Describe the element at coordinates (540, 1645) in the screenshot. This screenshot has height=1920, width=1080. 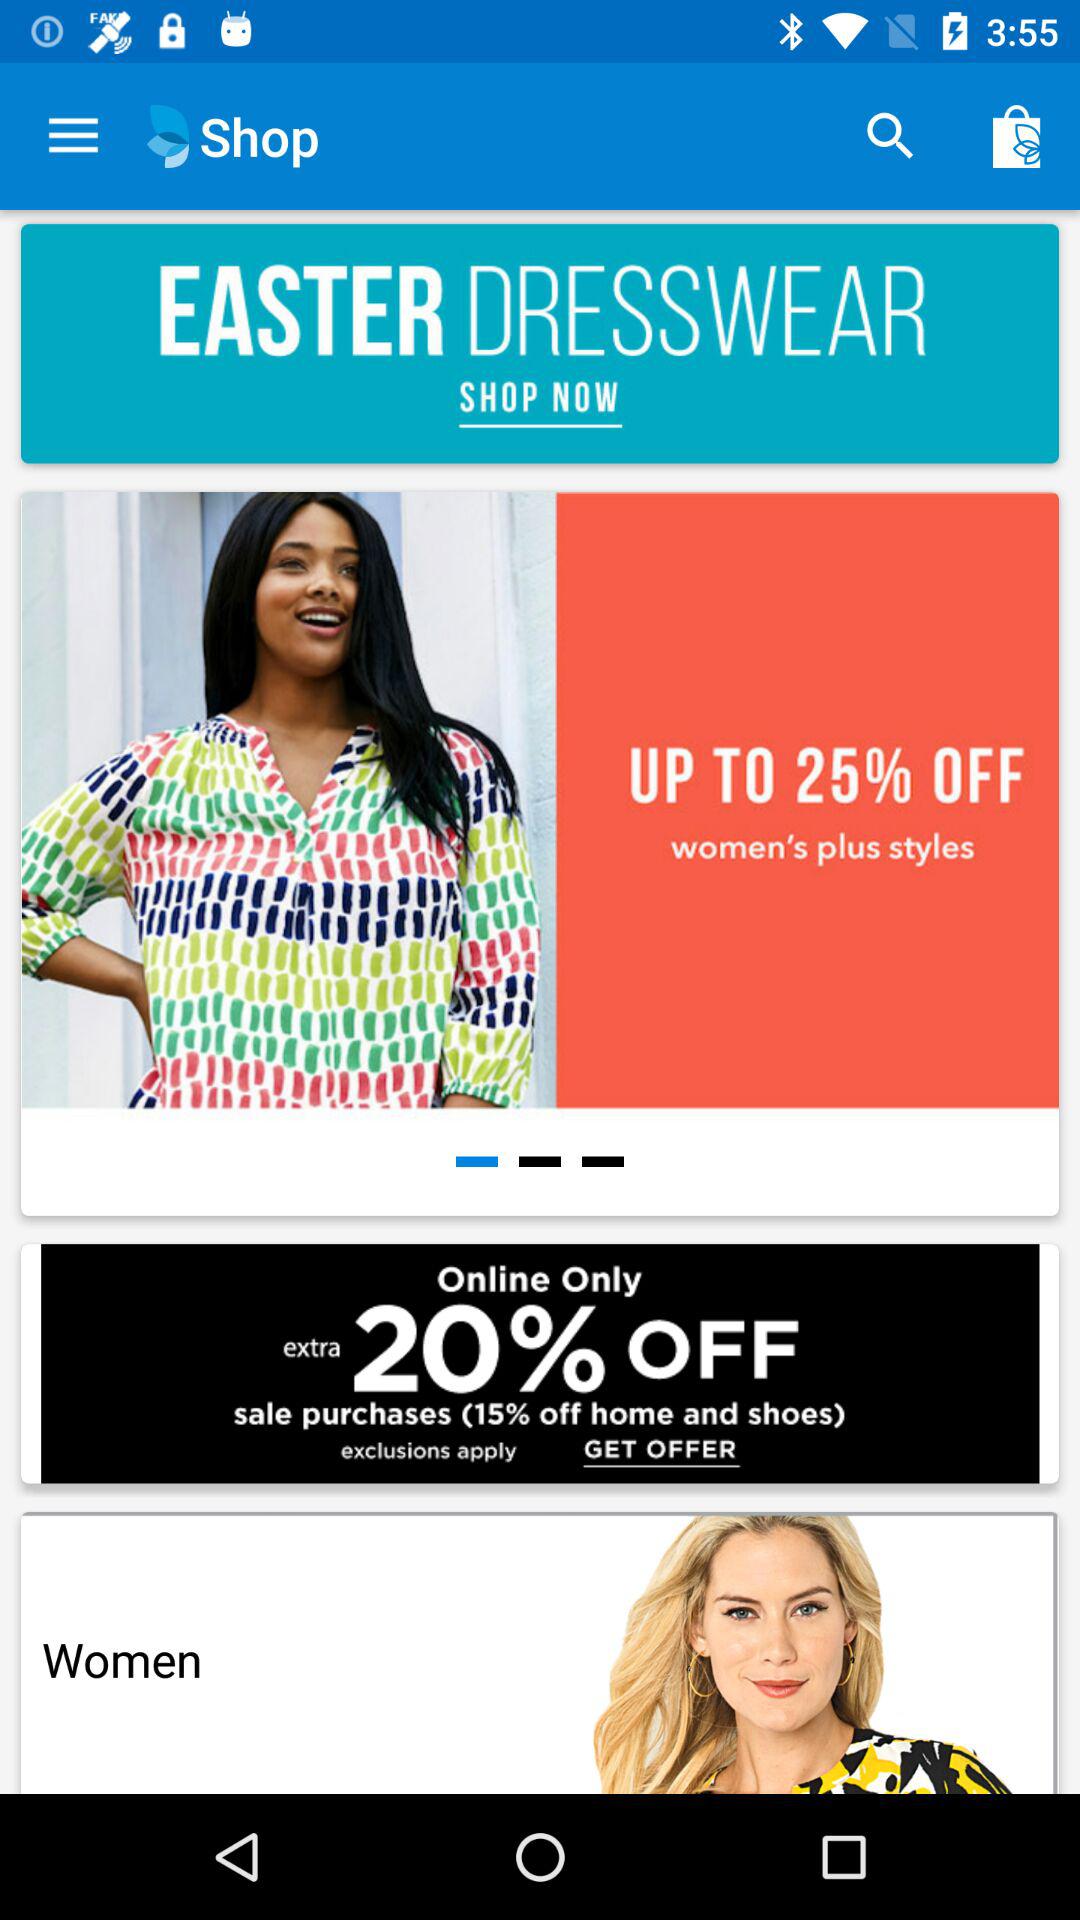
I see `select the last image along with the text` at that location.